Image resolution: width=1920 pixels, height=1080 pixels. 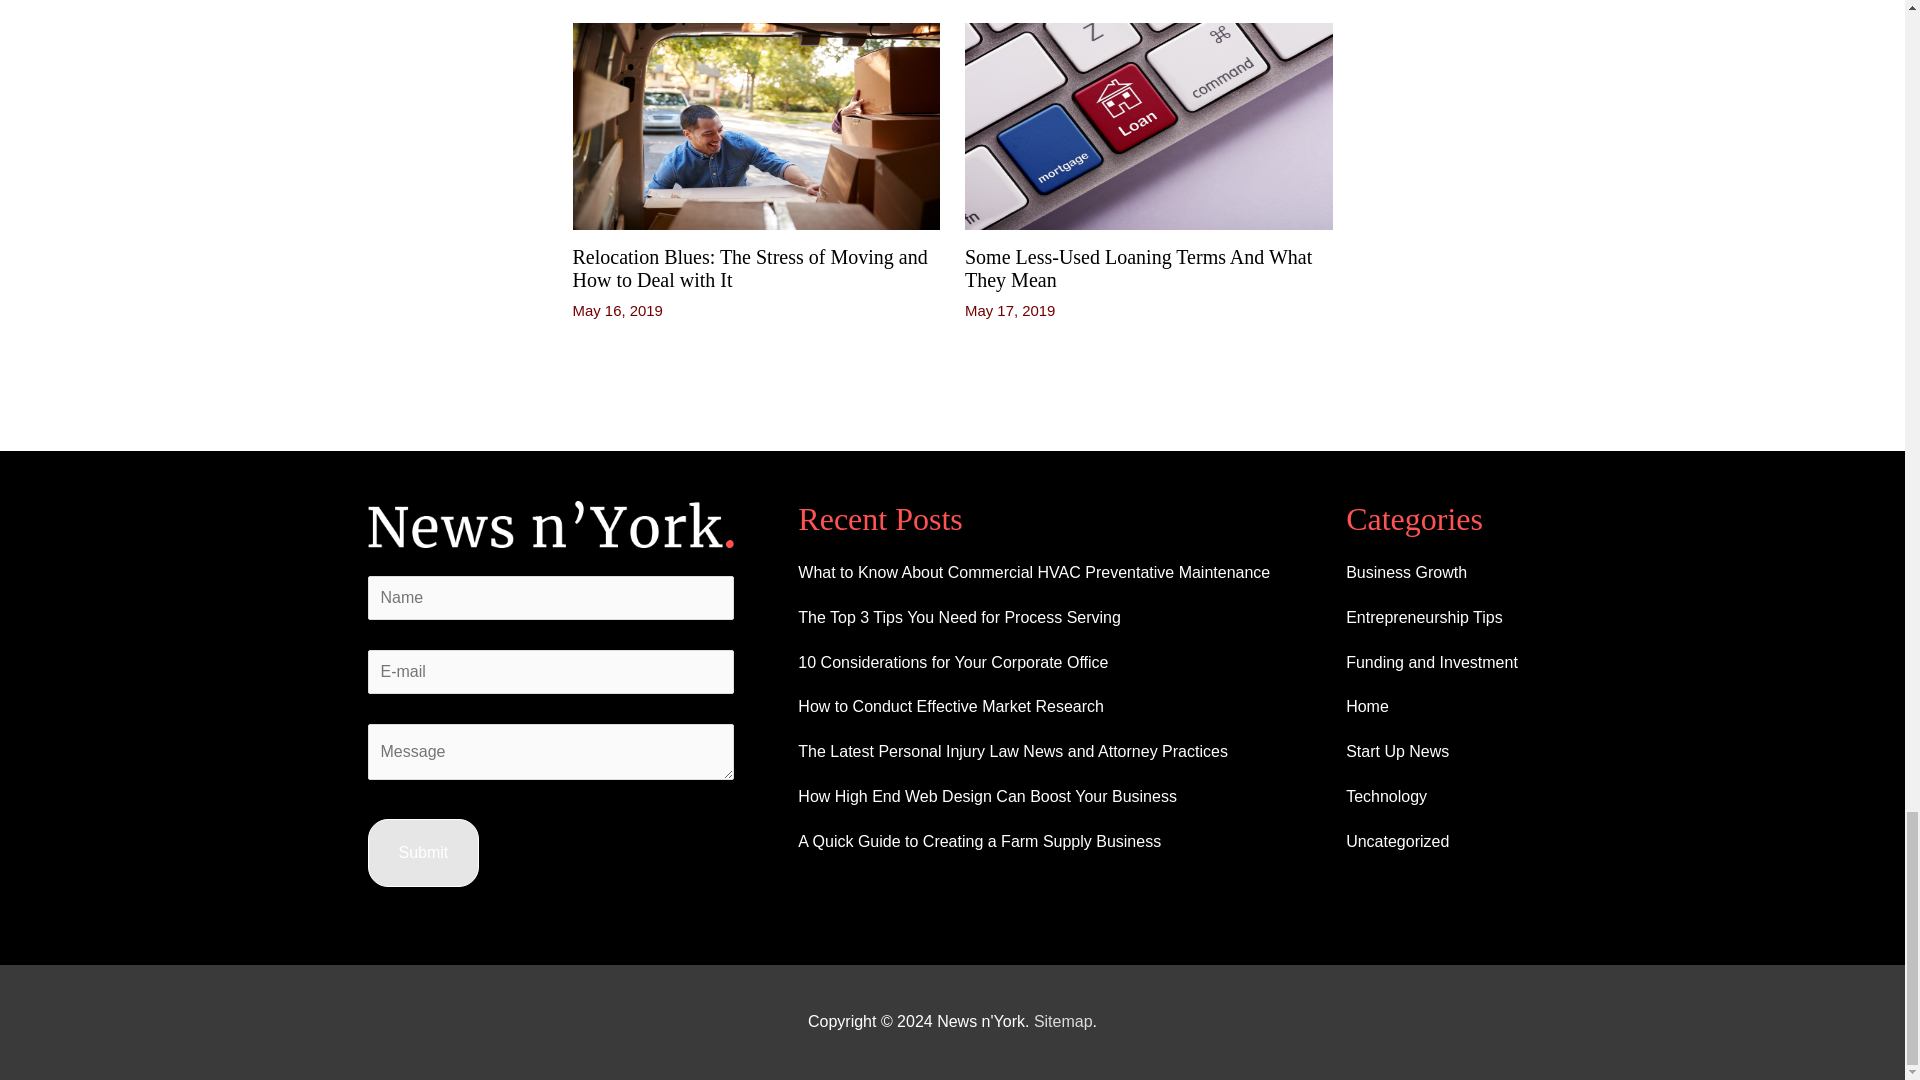 What do you see at coordinates (1013, 752) in the screenshot?
I see `The Latest Personal Injury Law News and Attorney Practices` at bounding box center [1013, 752].